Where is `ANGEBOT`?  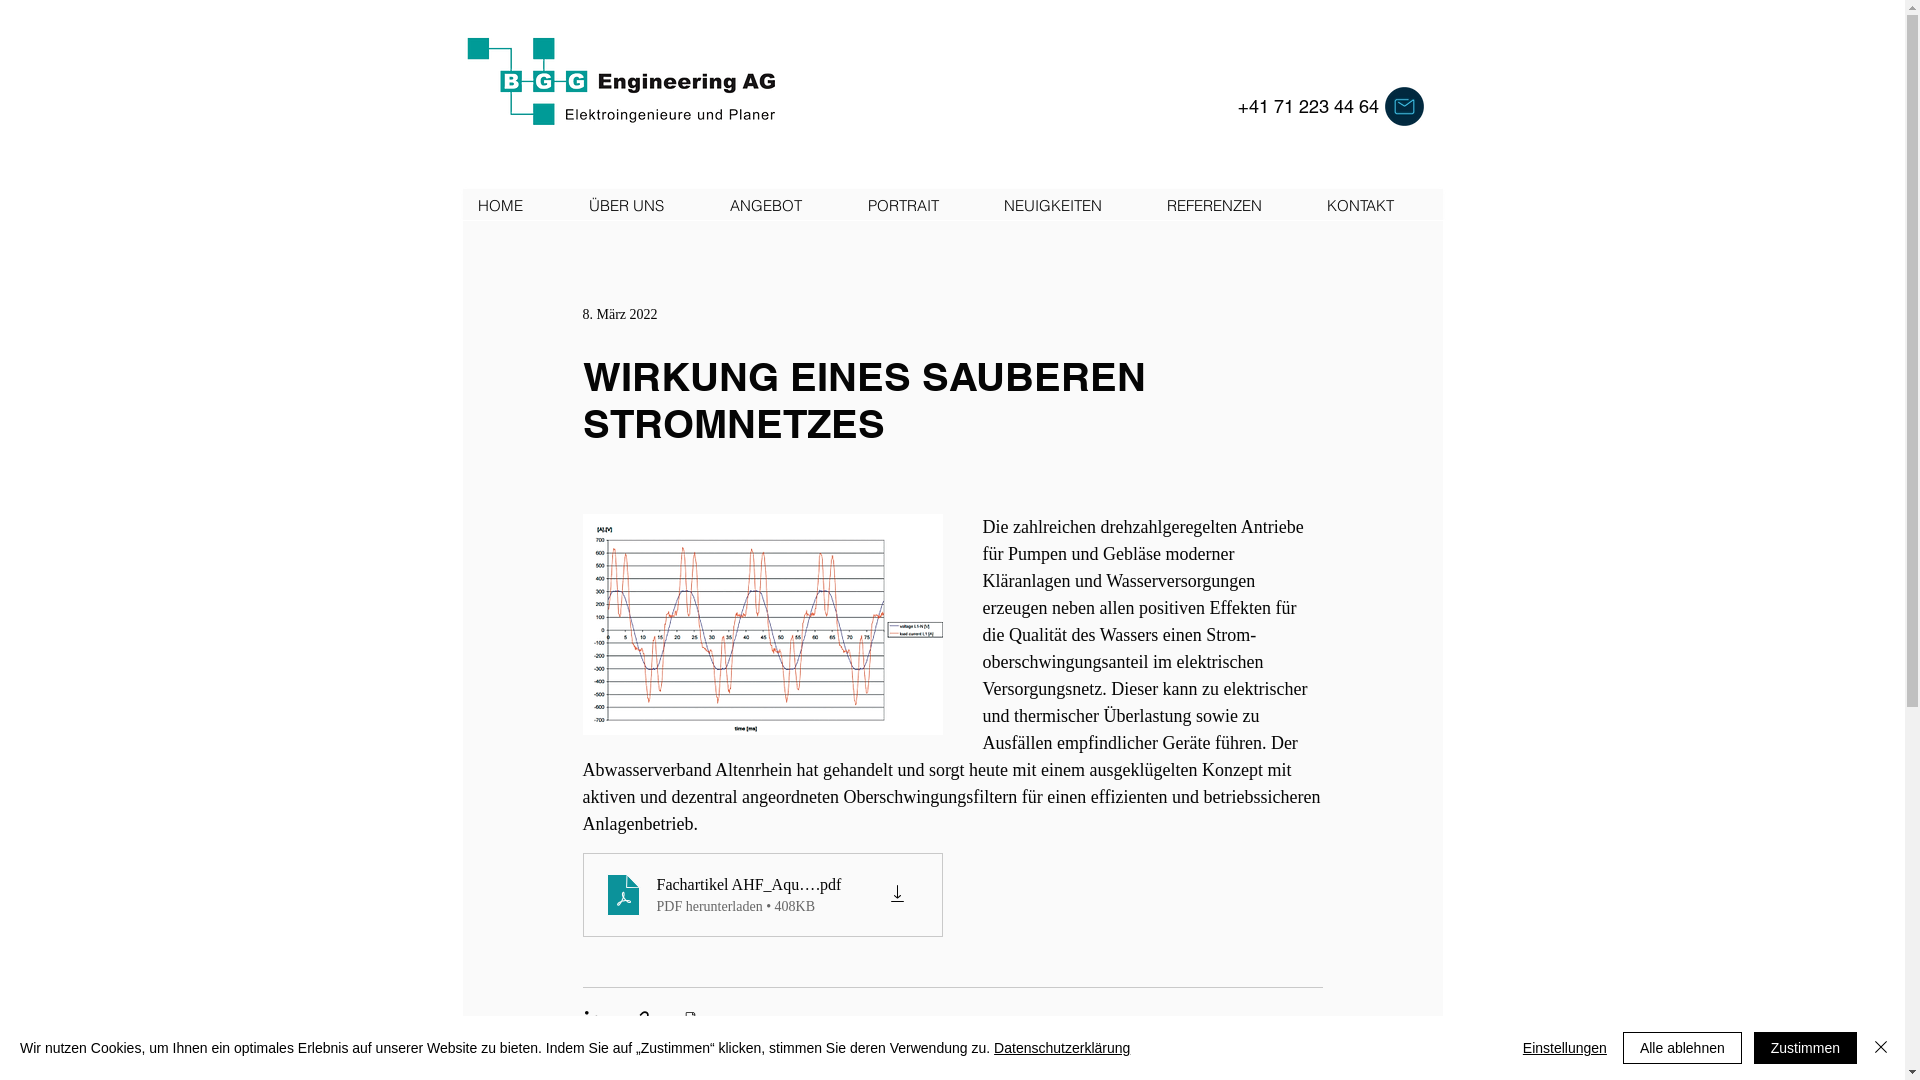 ANGEBOT is located at coordinates (783, 206).